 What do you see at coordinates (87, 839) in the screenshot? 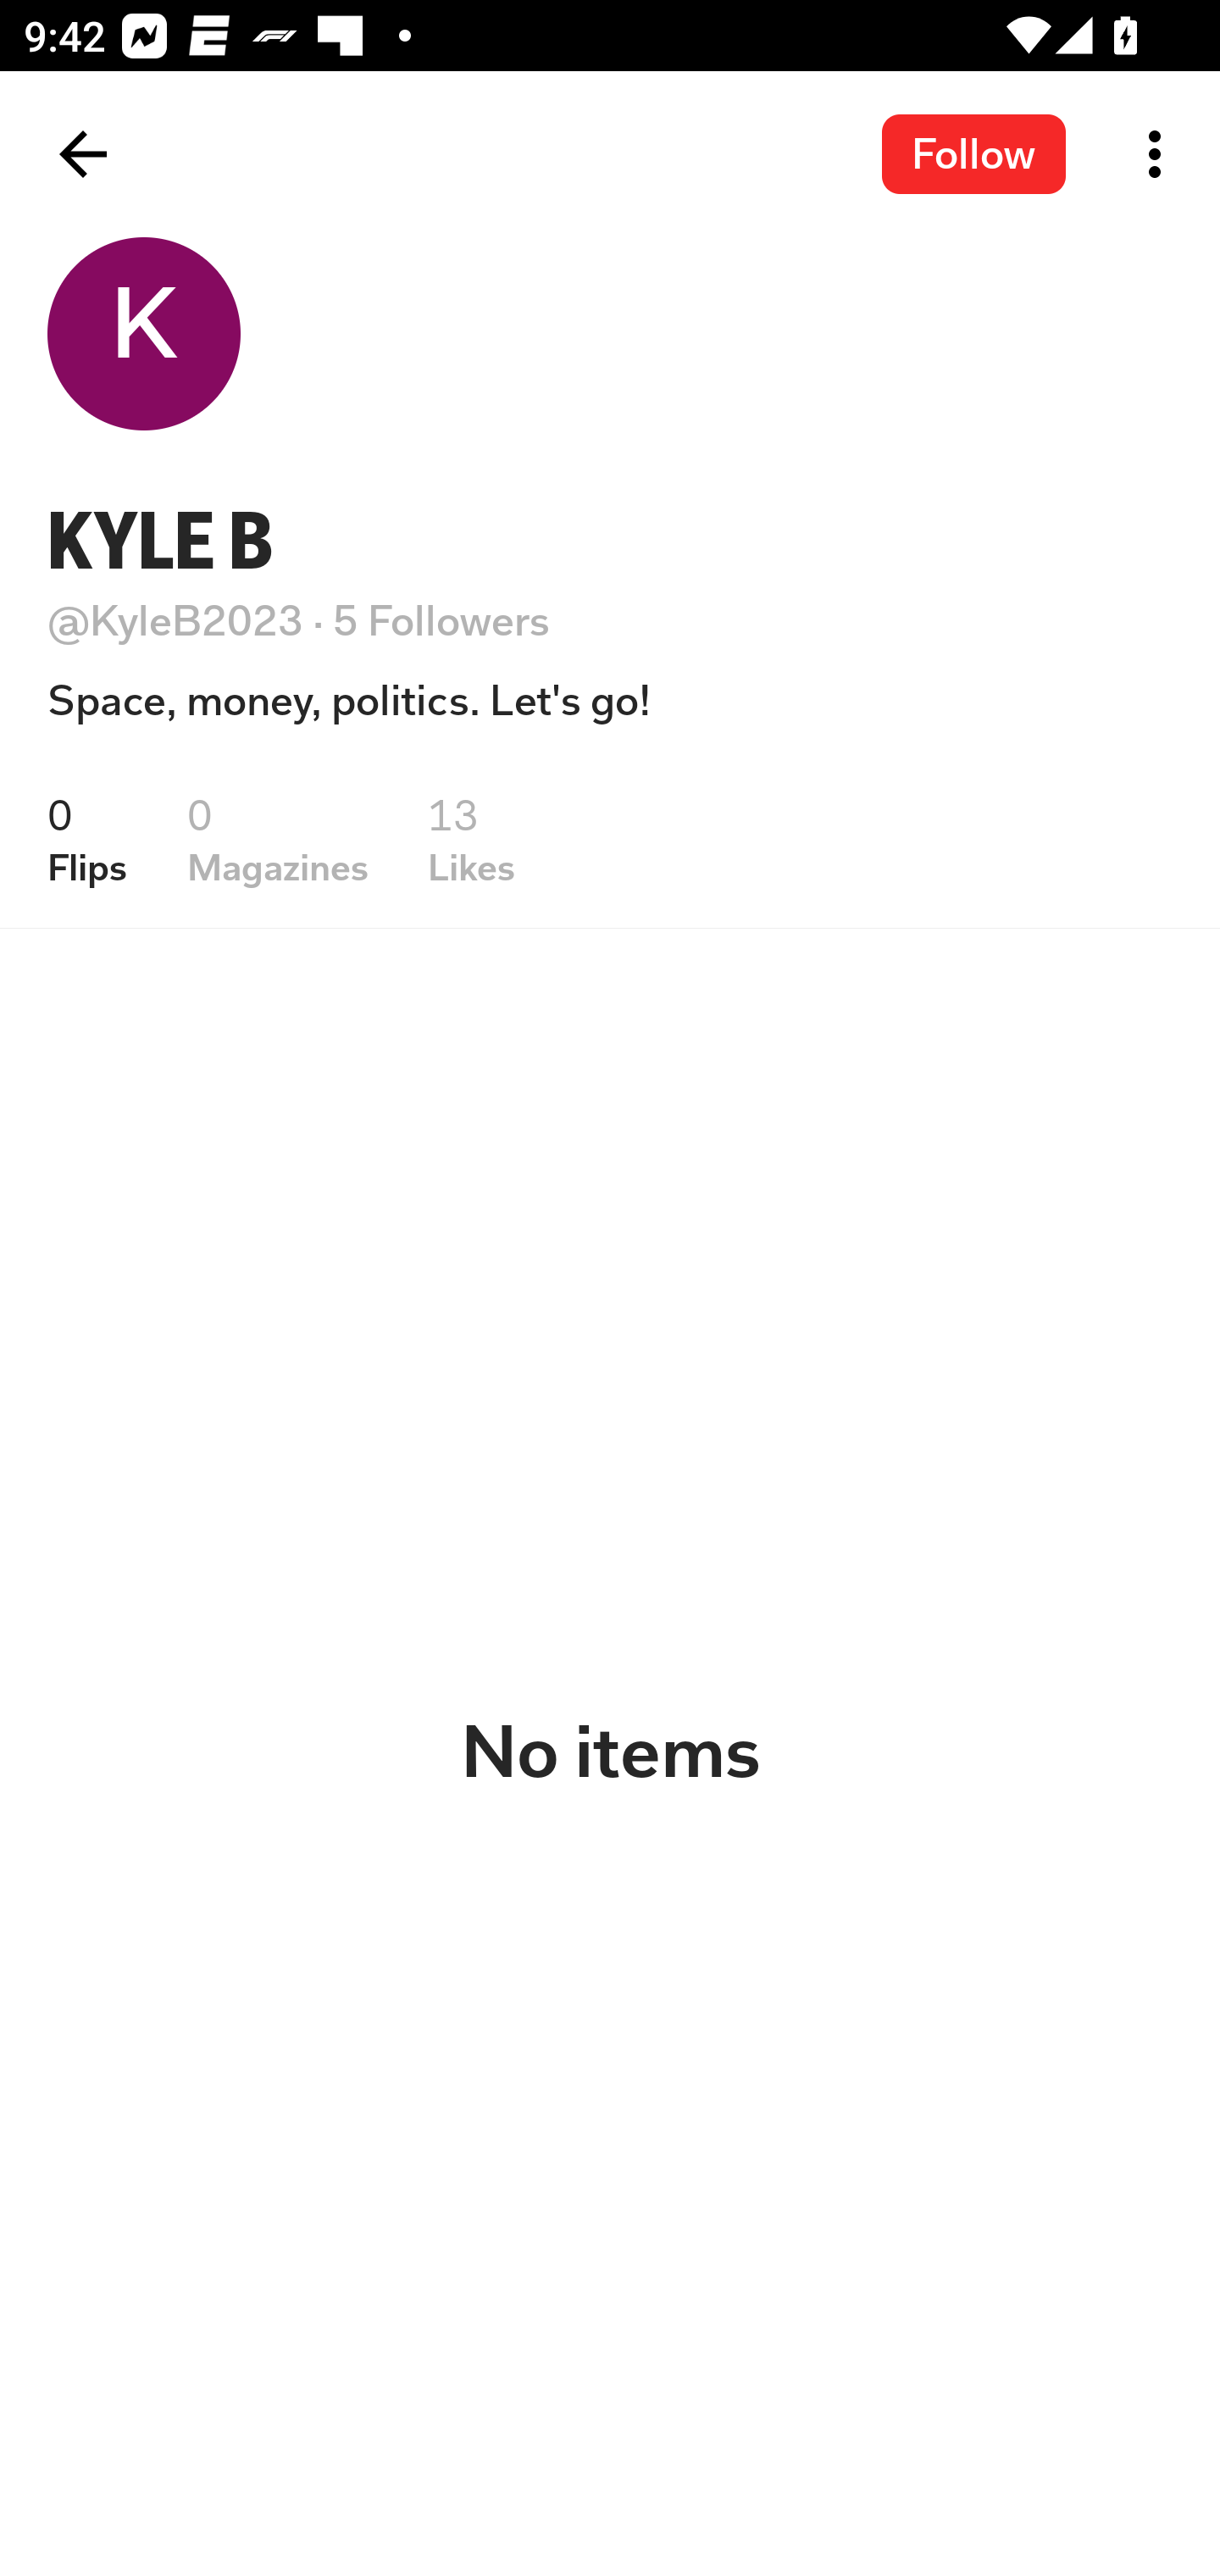
I see `0 Flips` at bounding box center [87, 839].